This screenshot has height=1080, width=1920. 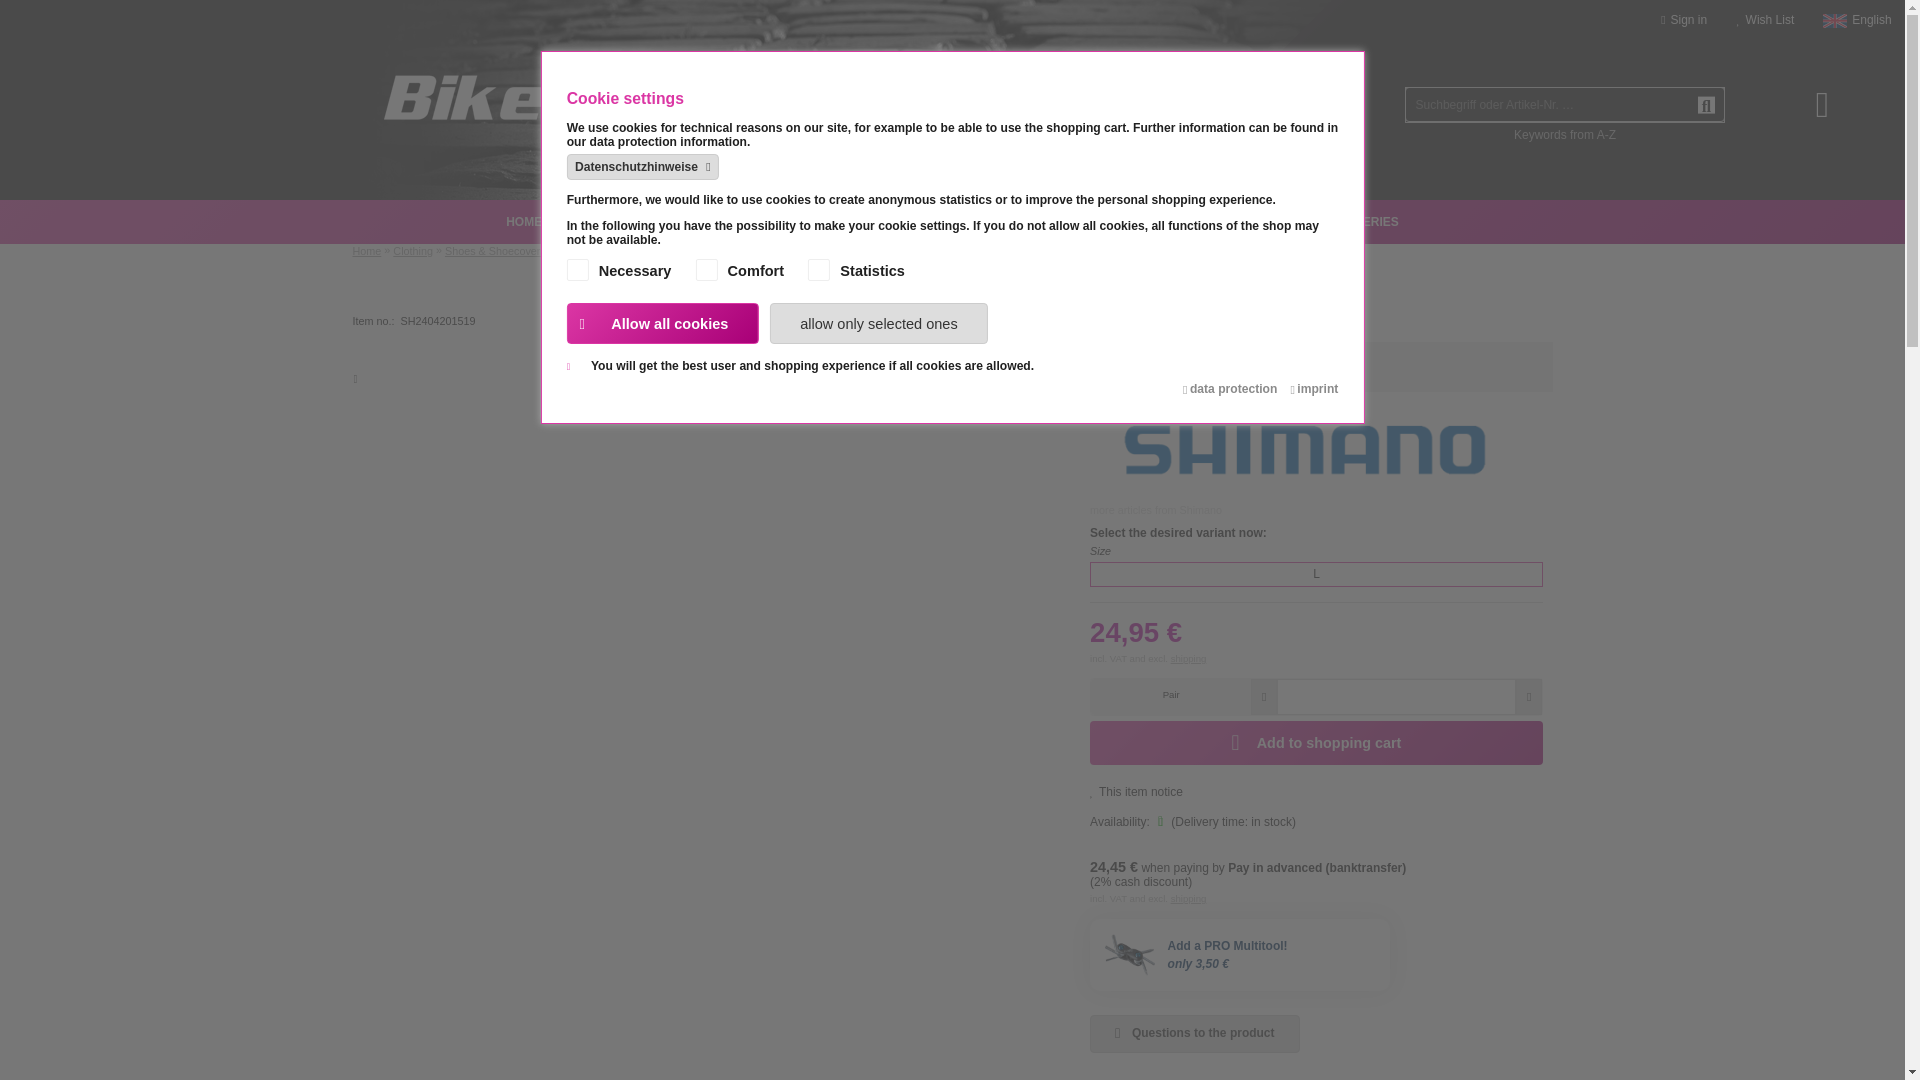 What do you see at coordinates (1565, 134) in the screenshot?
I see `Keywords from A-Z` at bounding box center [1565, 134].